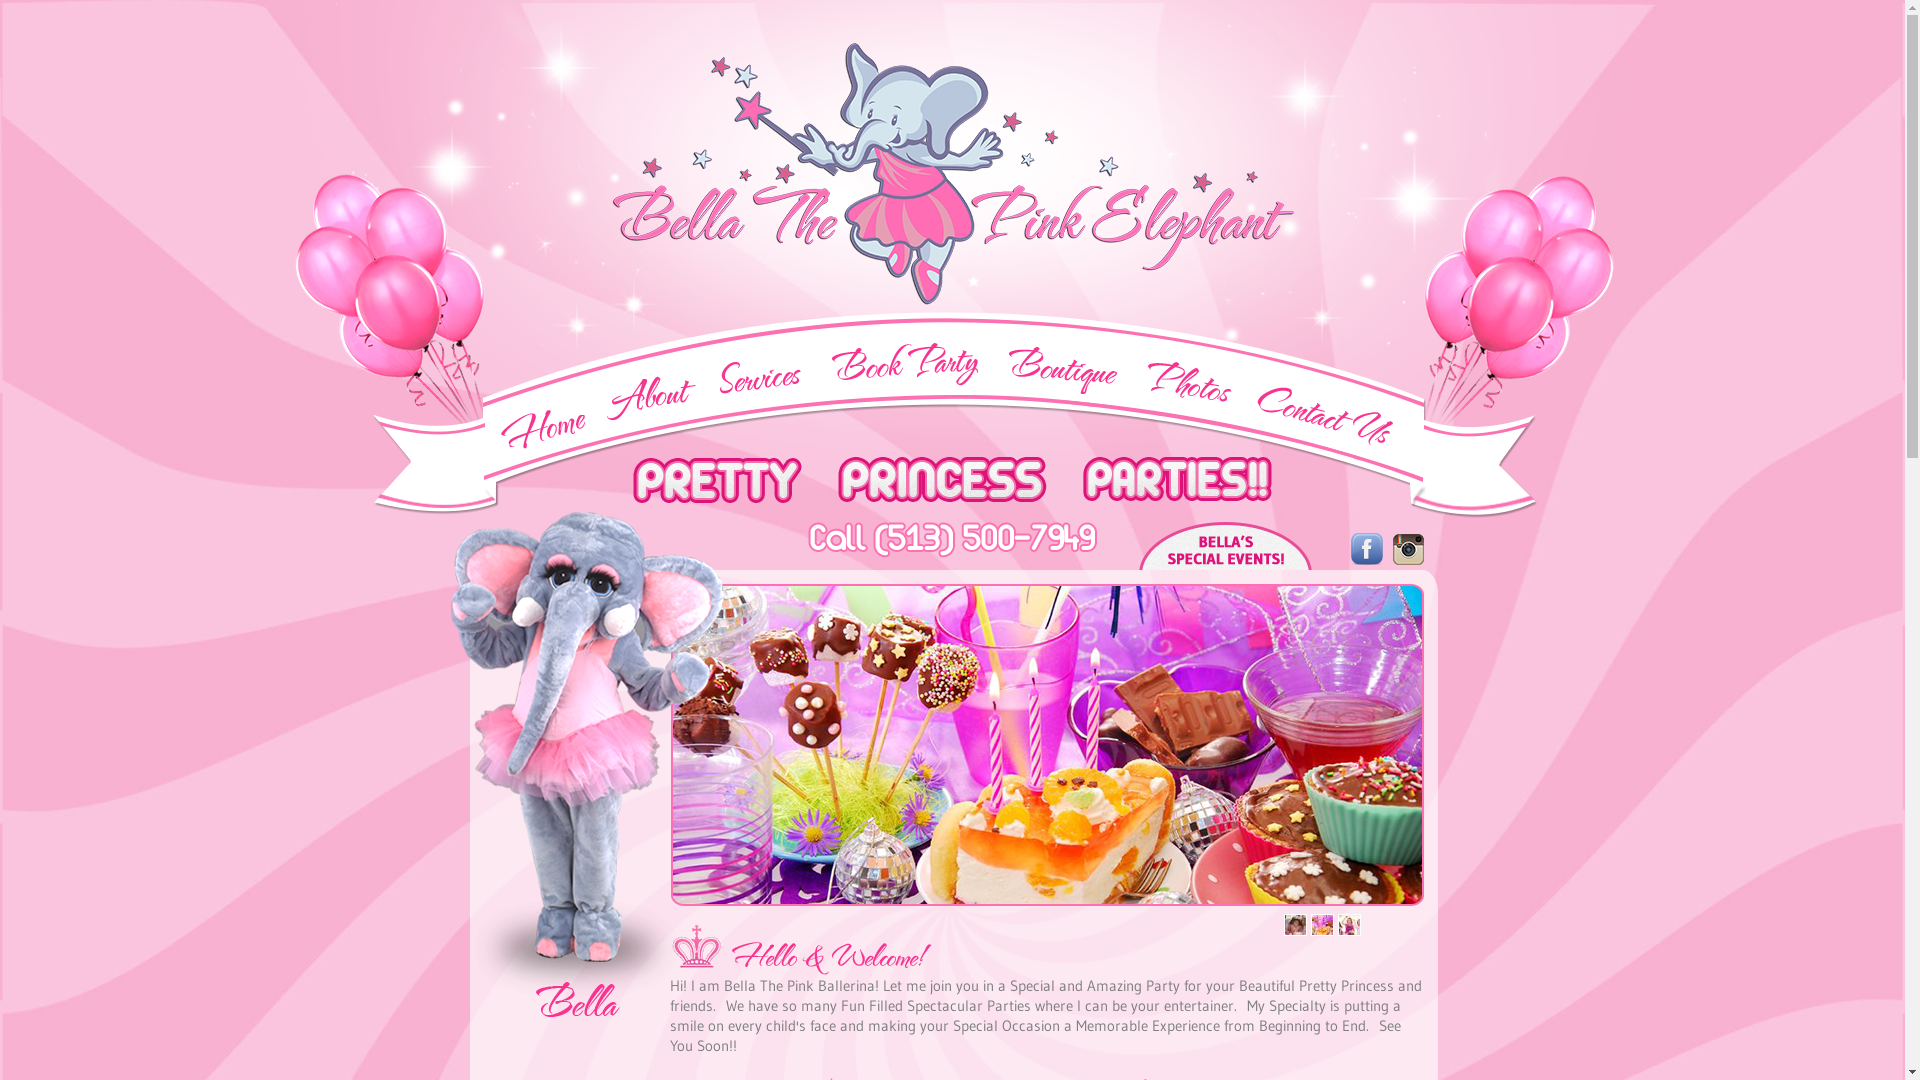 The image size is (1920, 1080). I want to click on Services, so click(760, 378).